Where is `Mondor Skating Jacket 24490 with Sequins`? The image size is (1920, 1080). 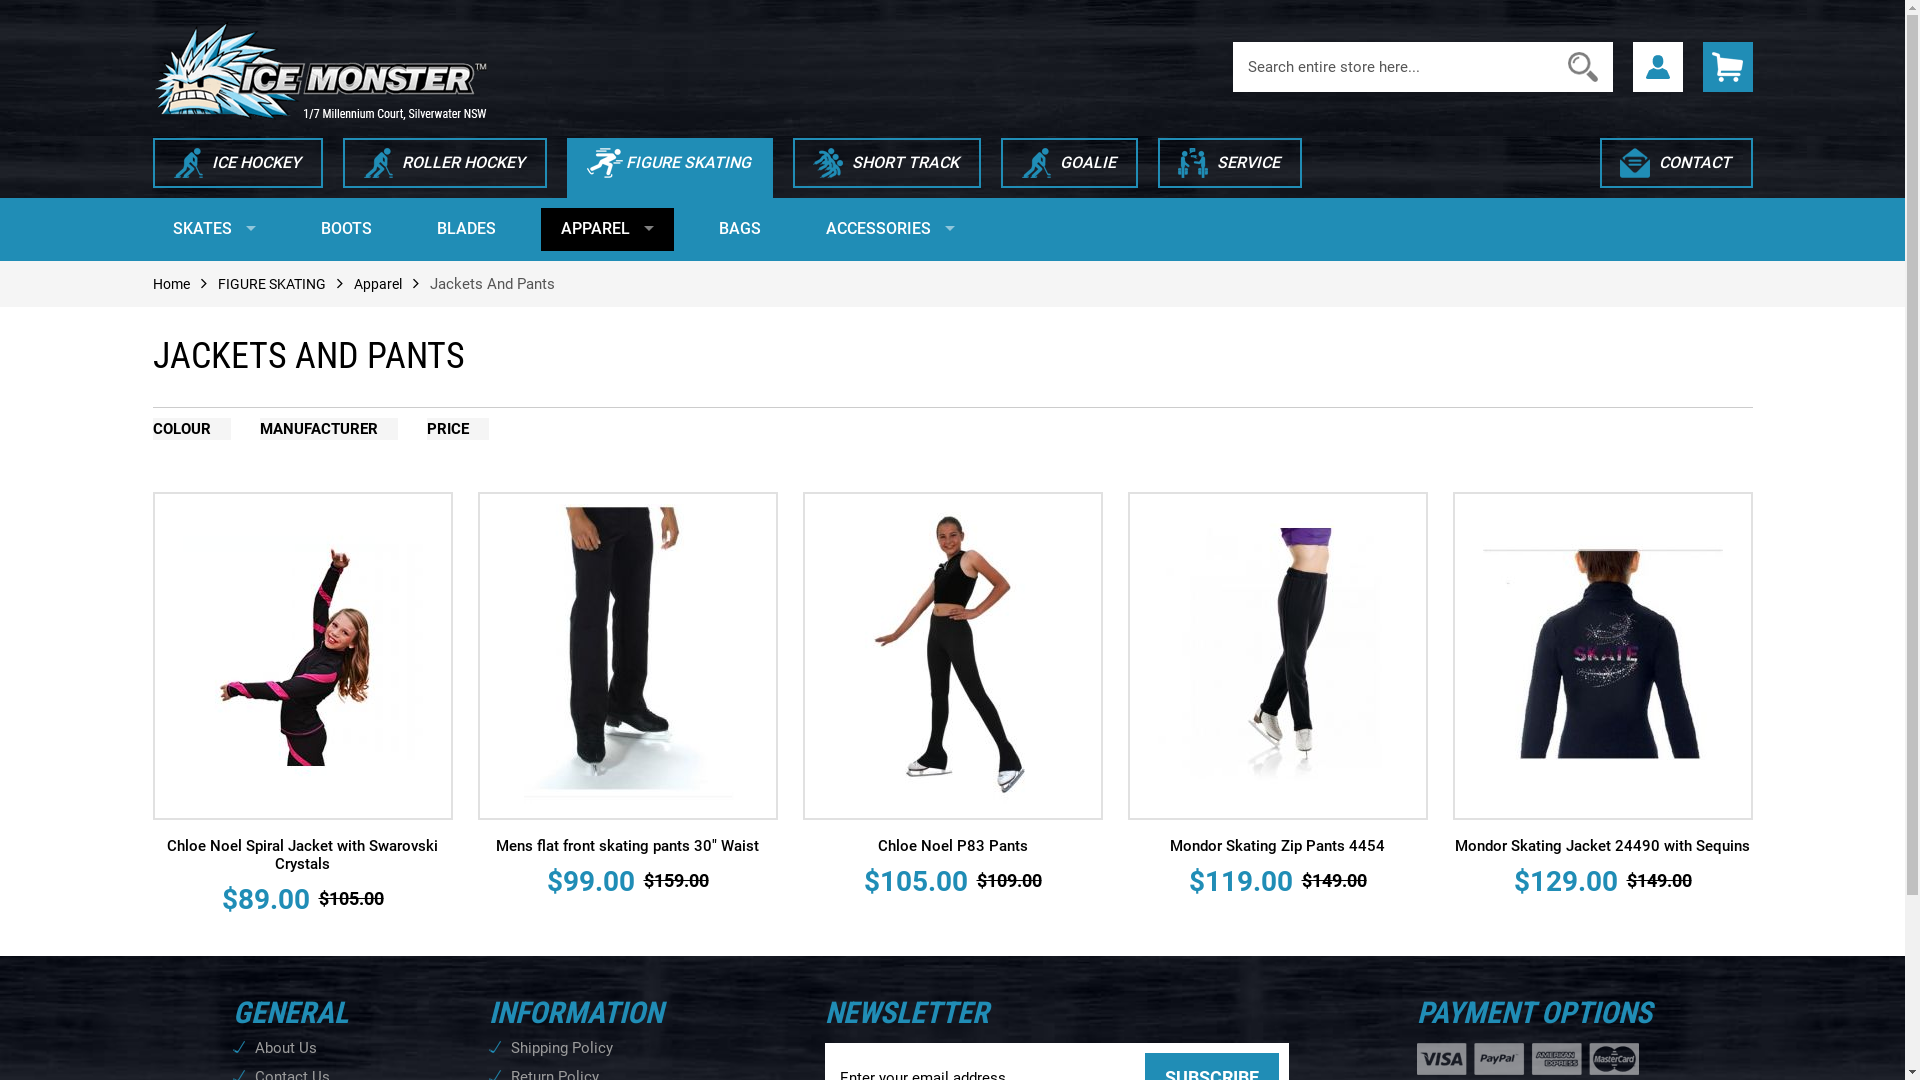 Mondor Skating Jacket 24490 with Sequins is located at coordinates (1602, 846).